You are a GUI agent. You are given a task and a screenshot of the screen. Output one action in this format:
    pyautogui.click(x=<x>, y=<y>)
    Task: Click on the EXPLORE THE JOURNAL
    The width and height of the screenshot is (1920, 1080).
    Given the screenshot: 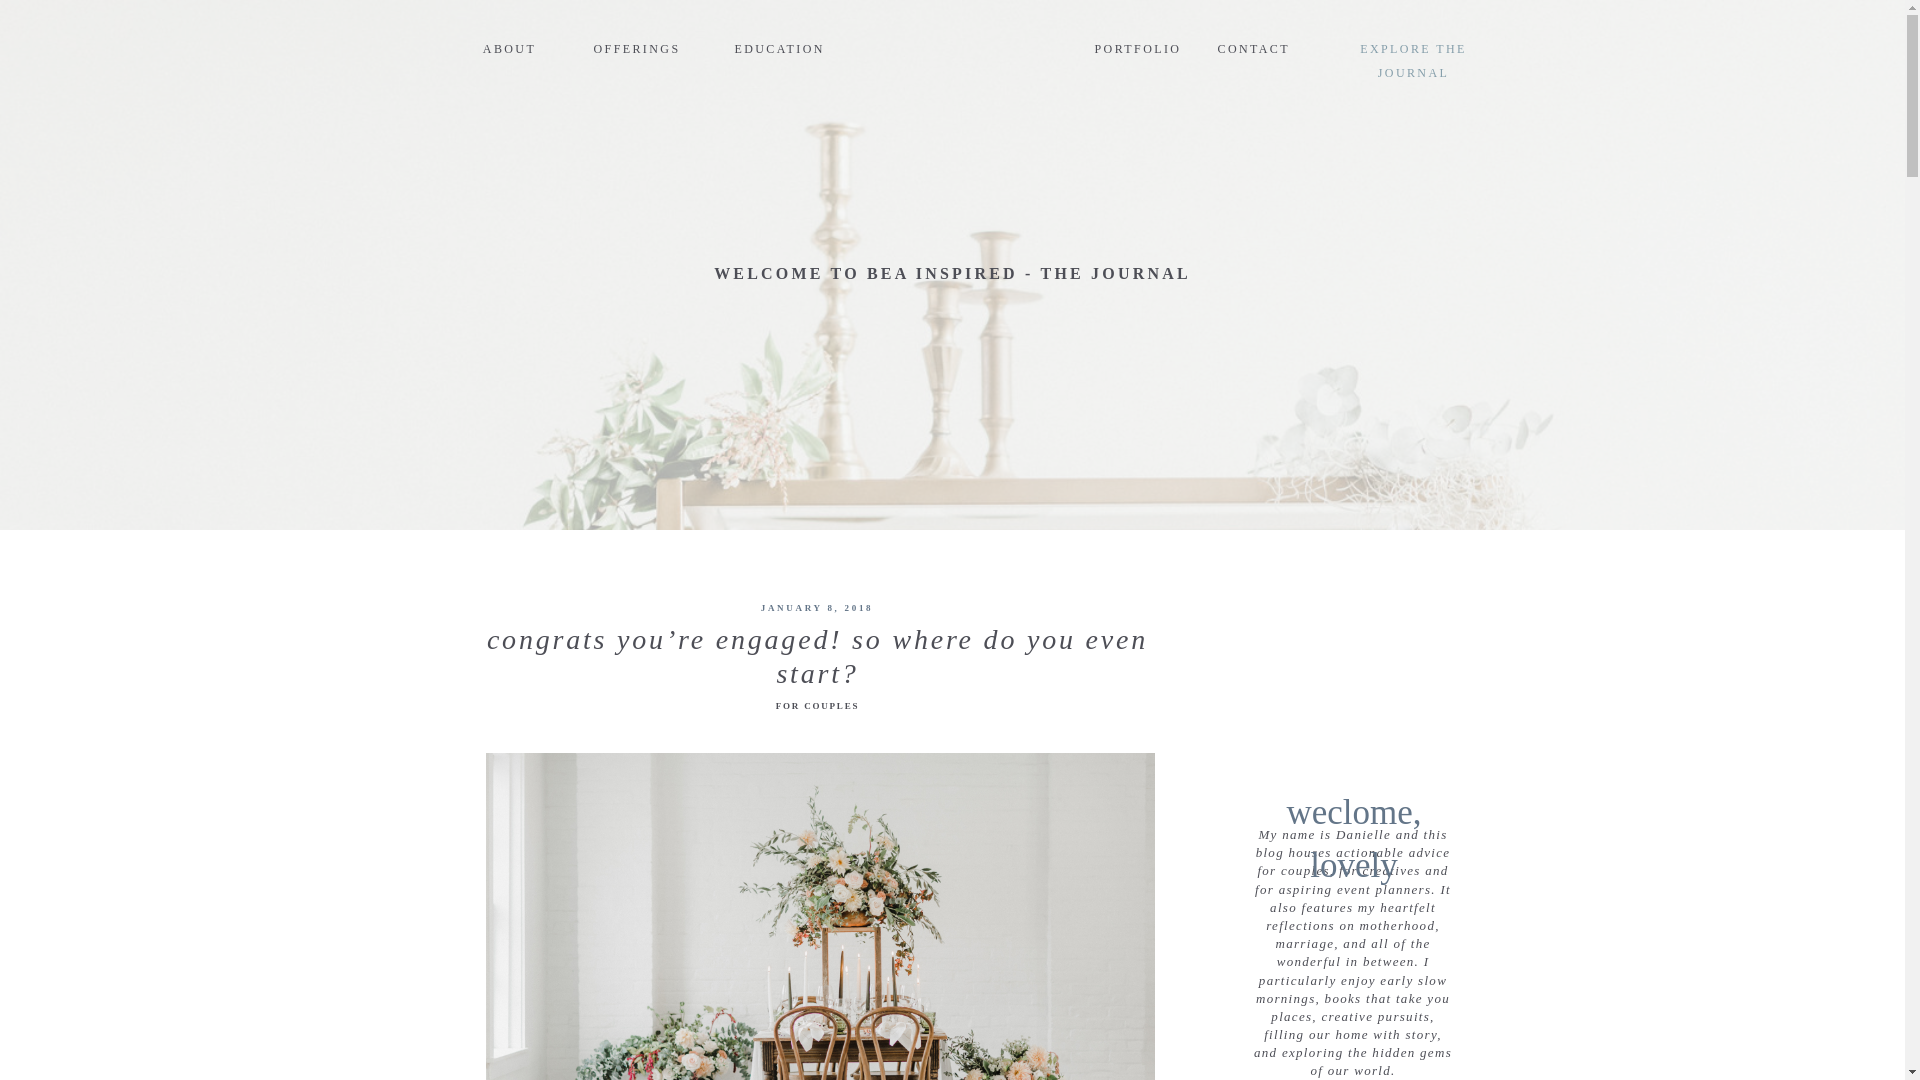 What is the action you would take?
    pyautogui.click(x=1414, y=44)
    